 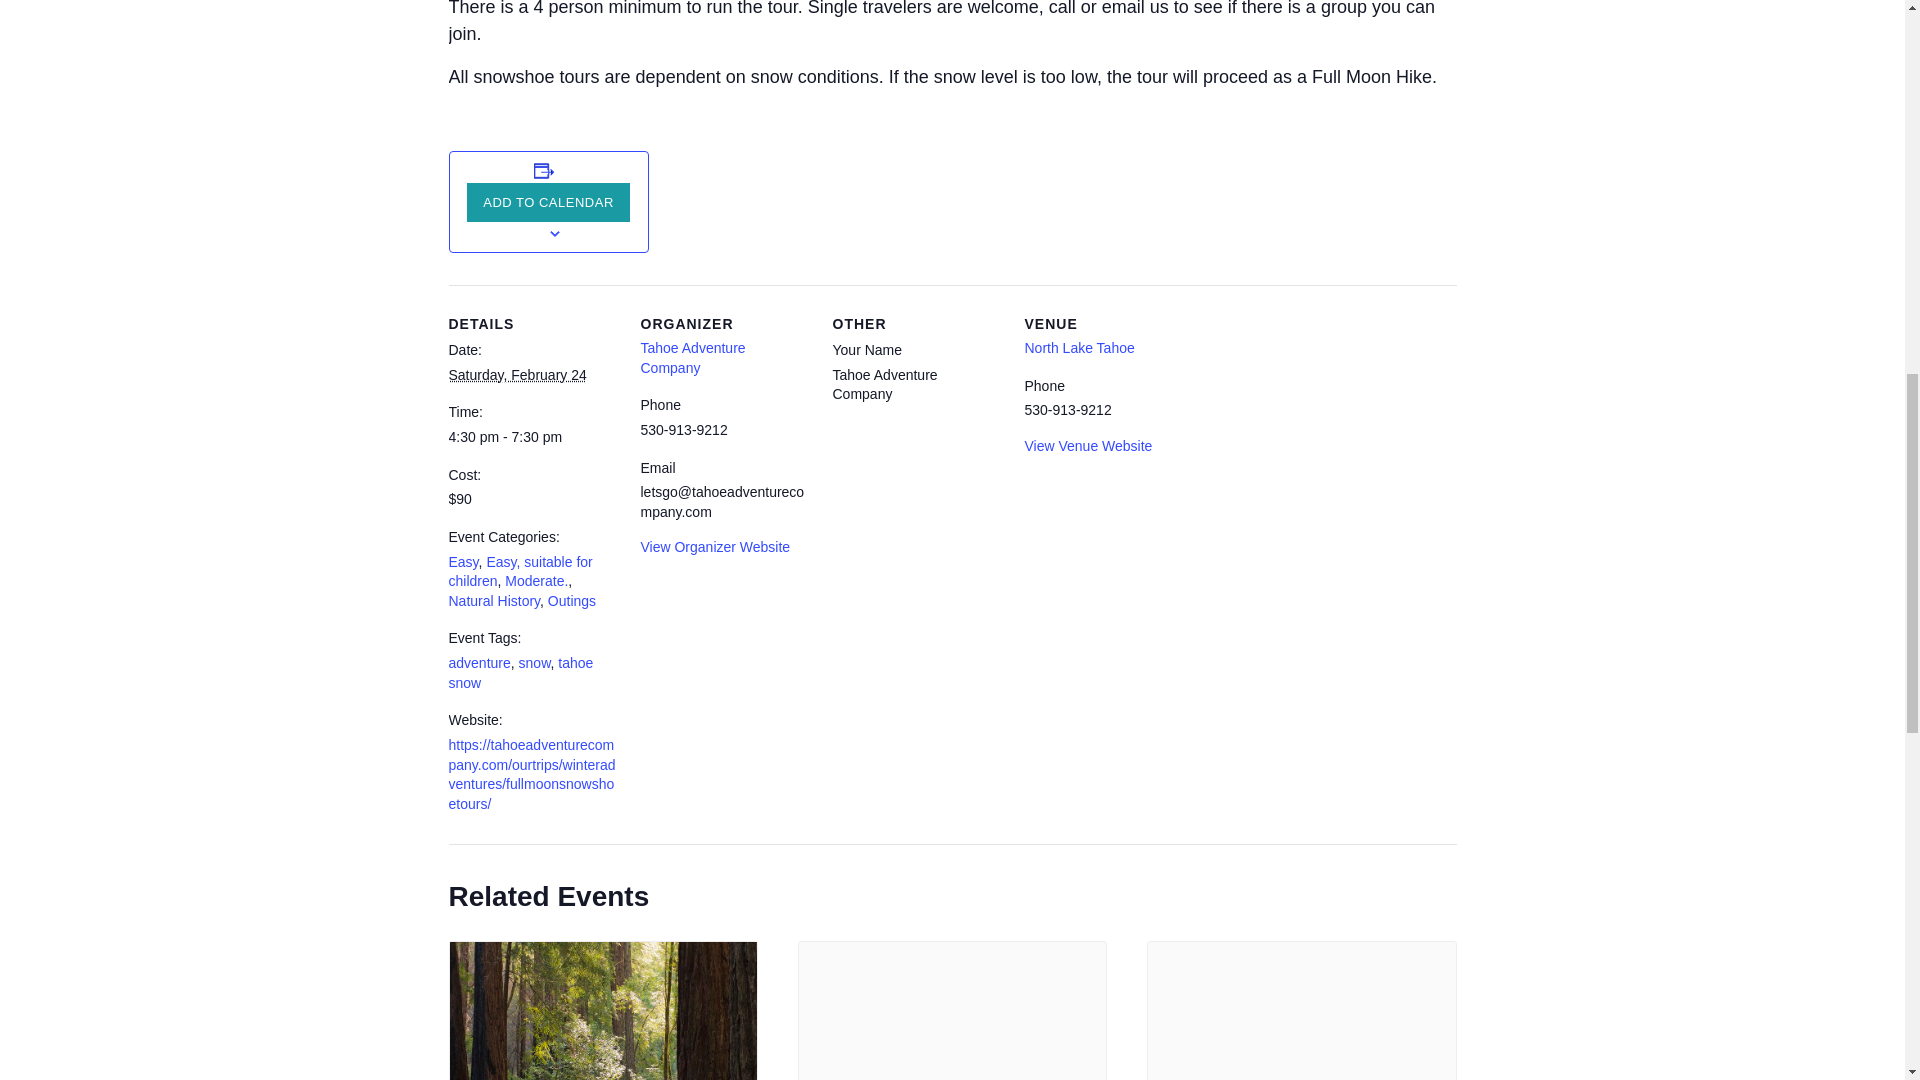 I want to click on ADD TO CALENDAR, so click(x=548, y=202).